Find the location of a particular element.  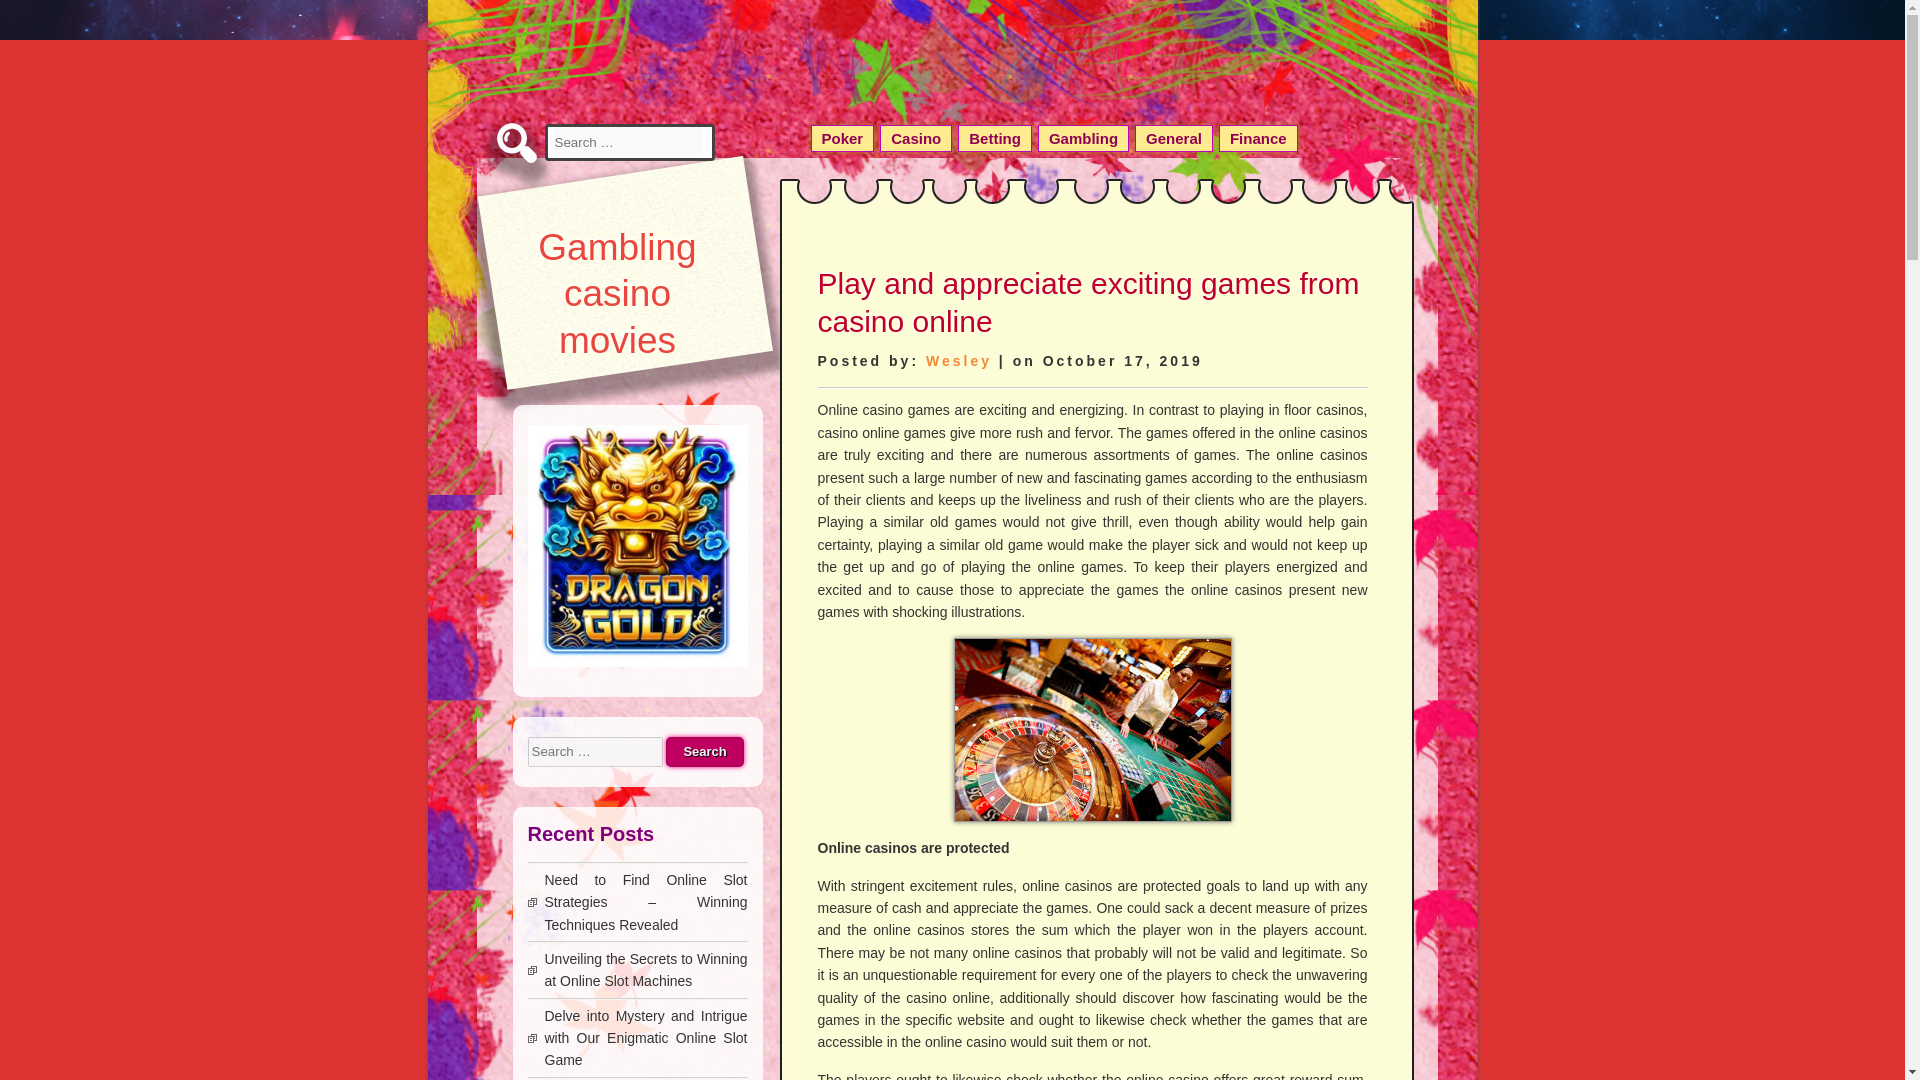

Search is located at coordinates (704, 751).